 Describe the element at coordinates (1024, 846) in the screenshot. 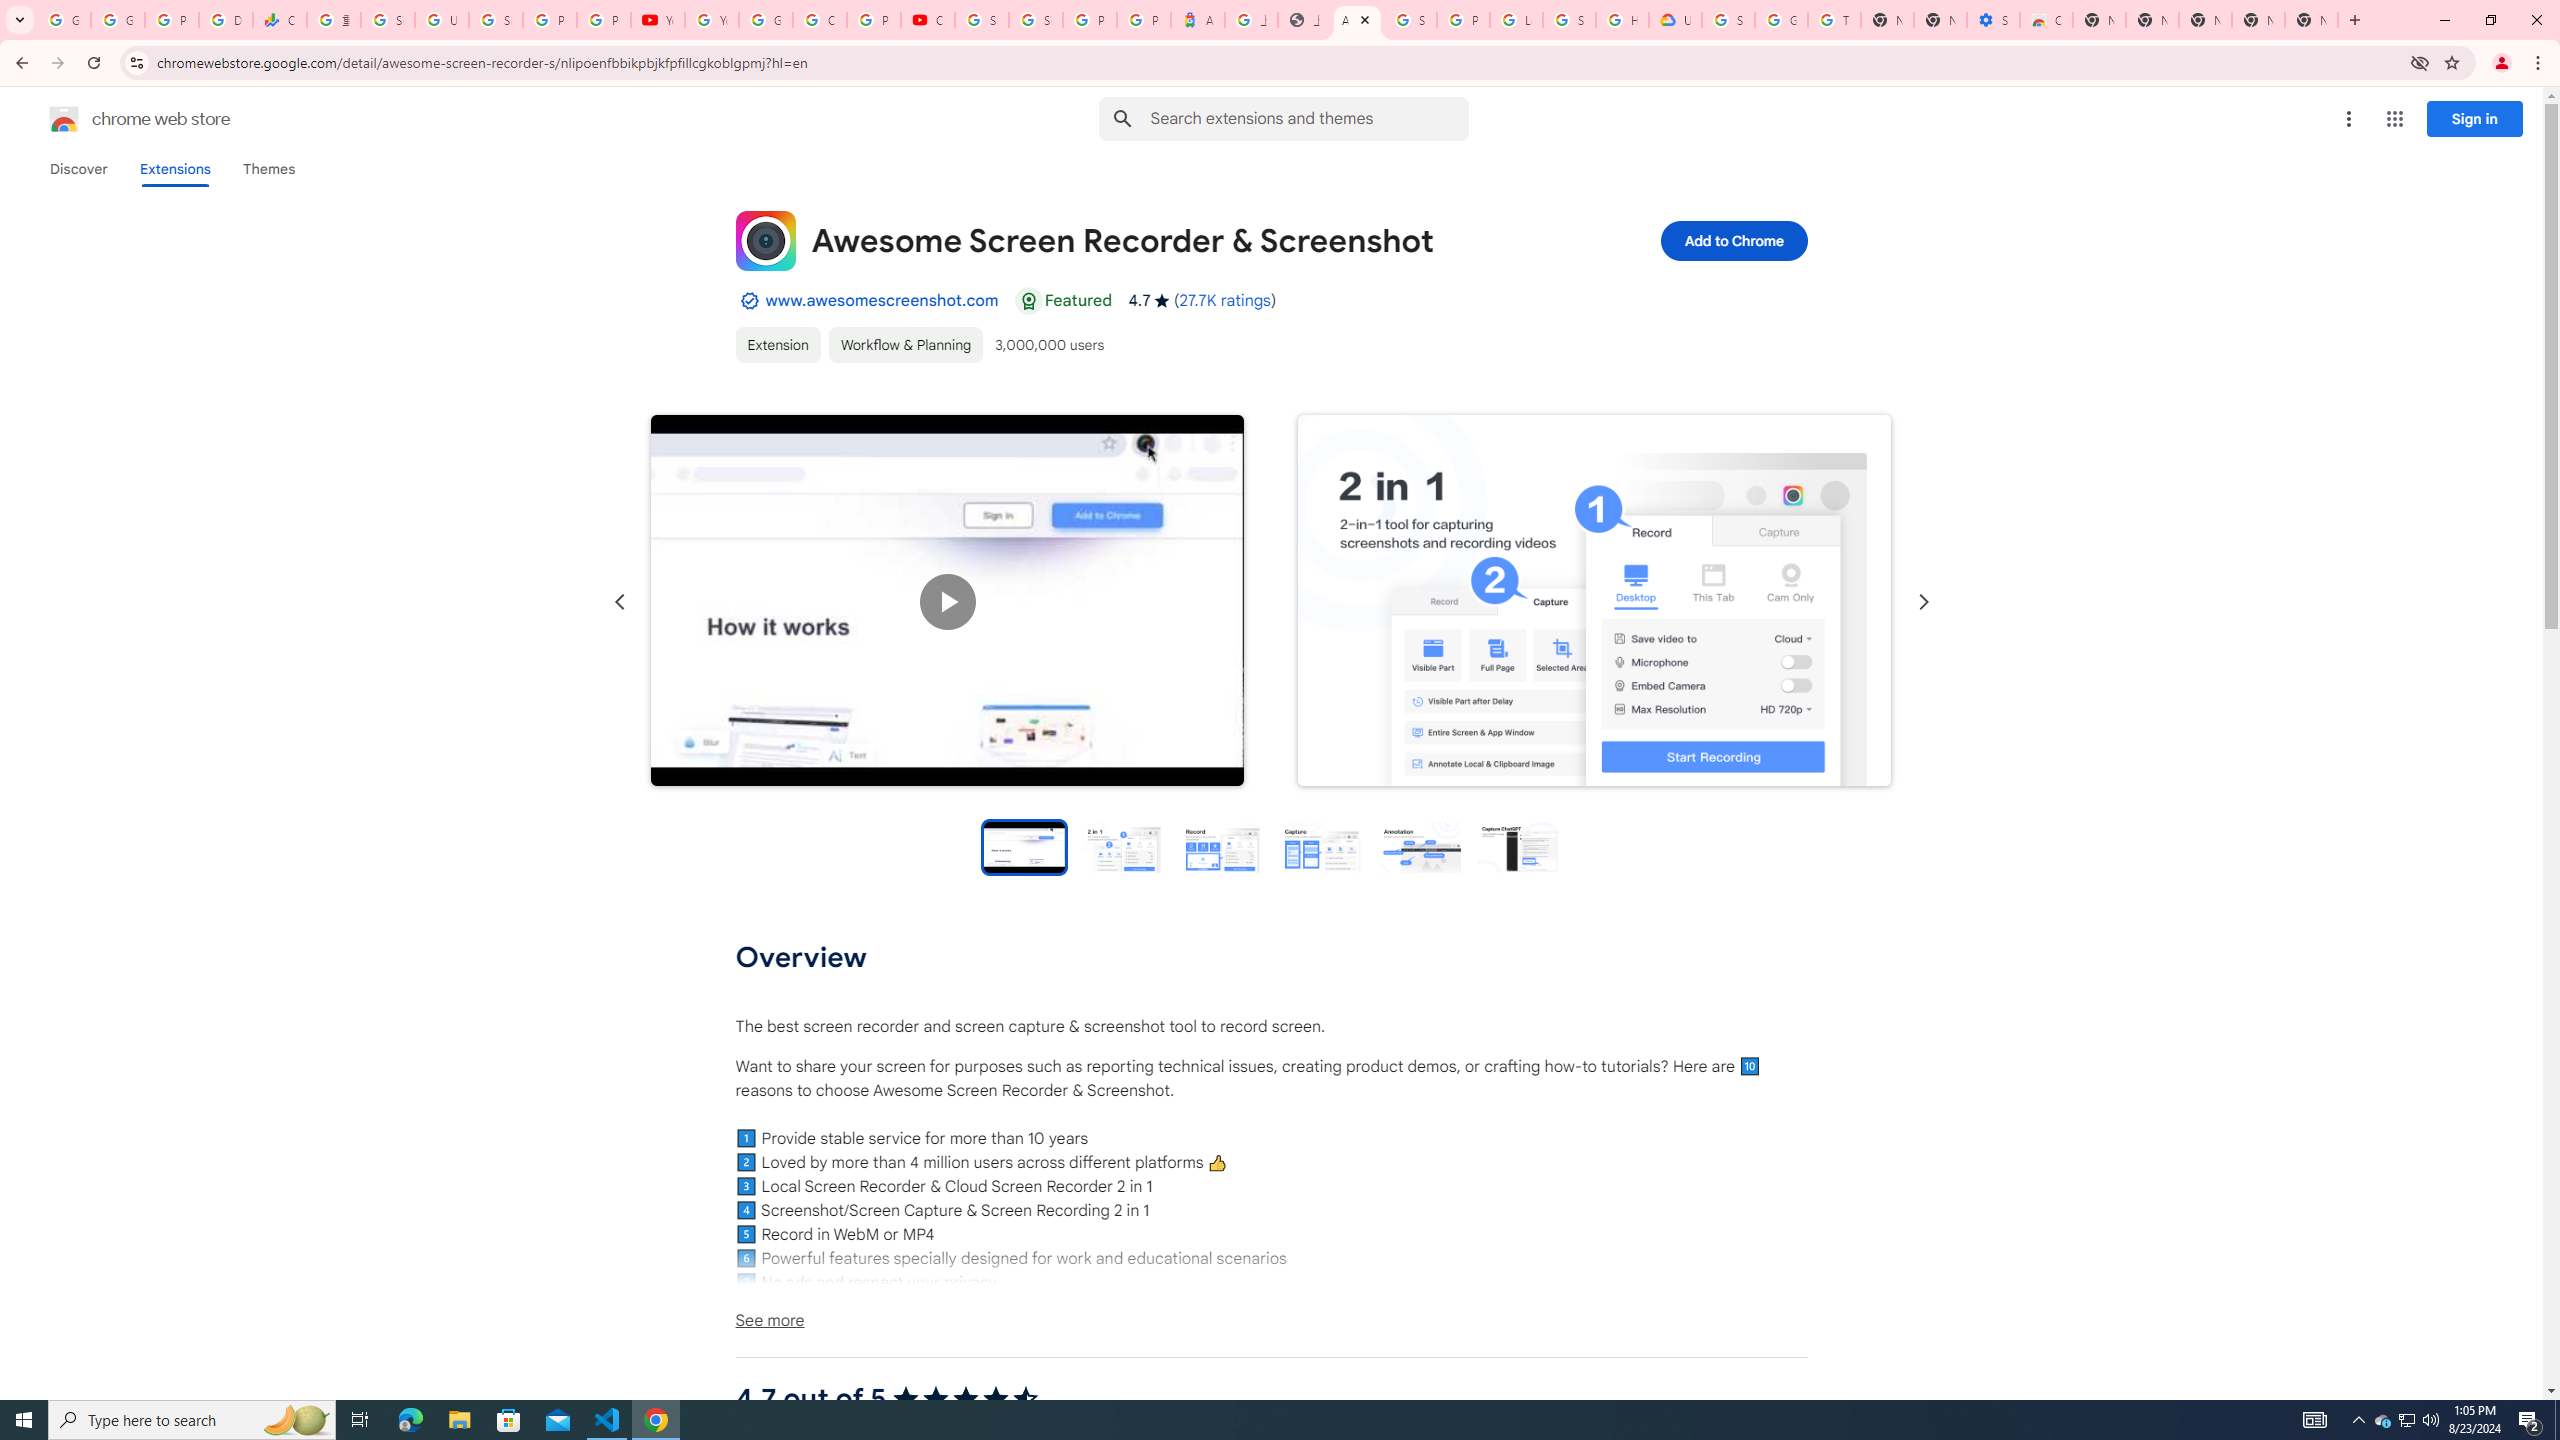

I see `Item video thumbnail` at that location.